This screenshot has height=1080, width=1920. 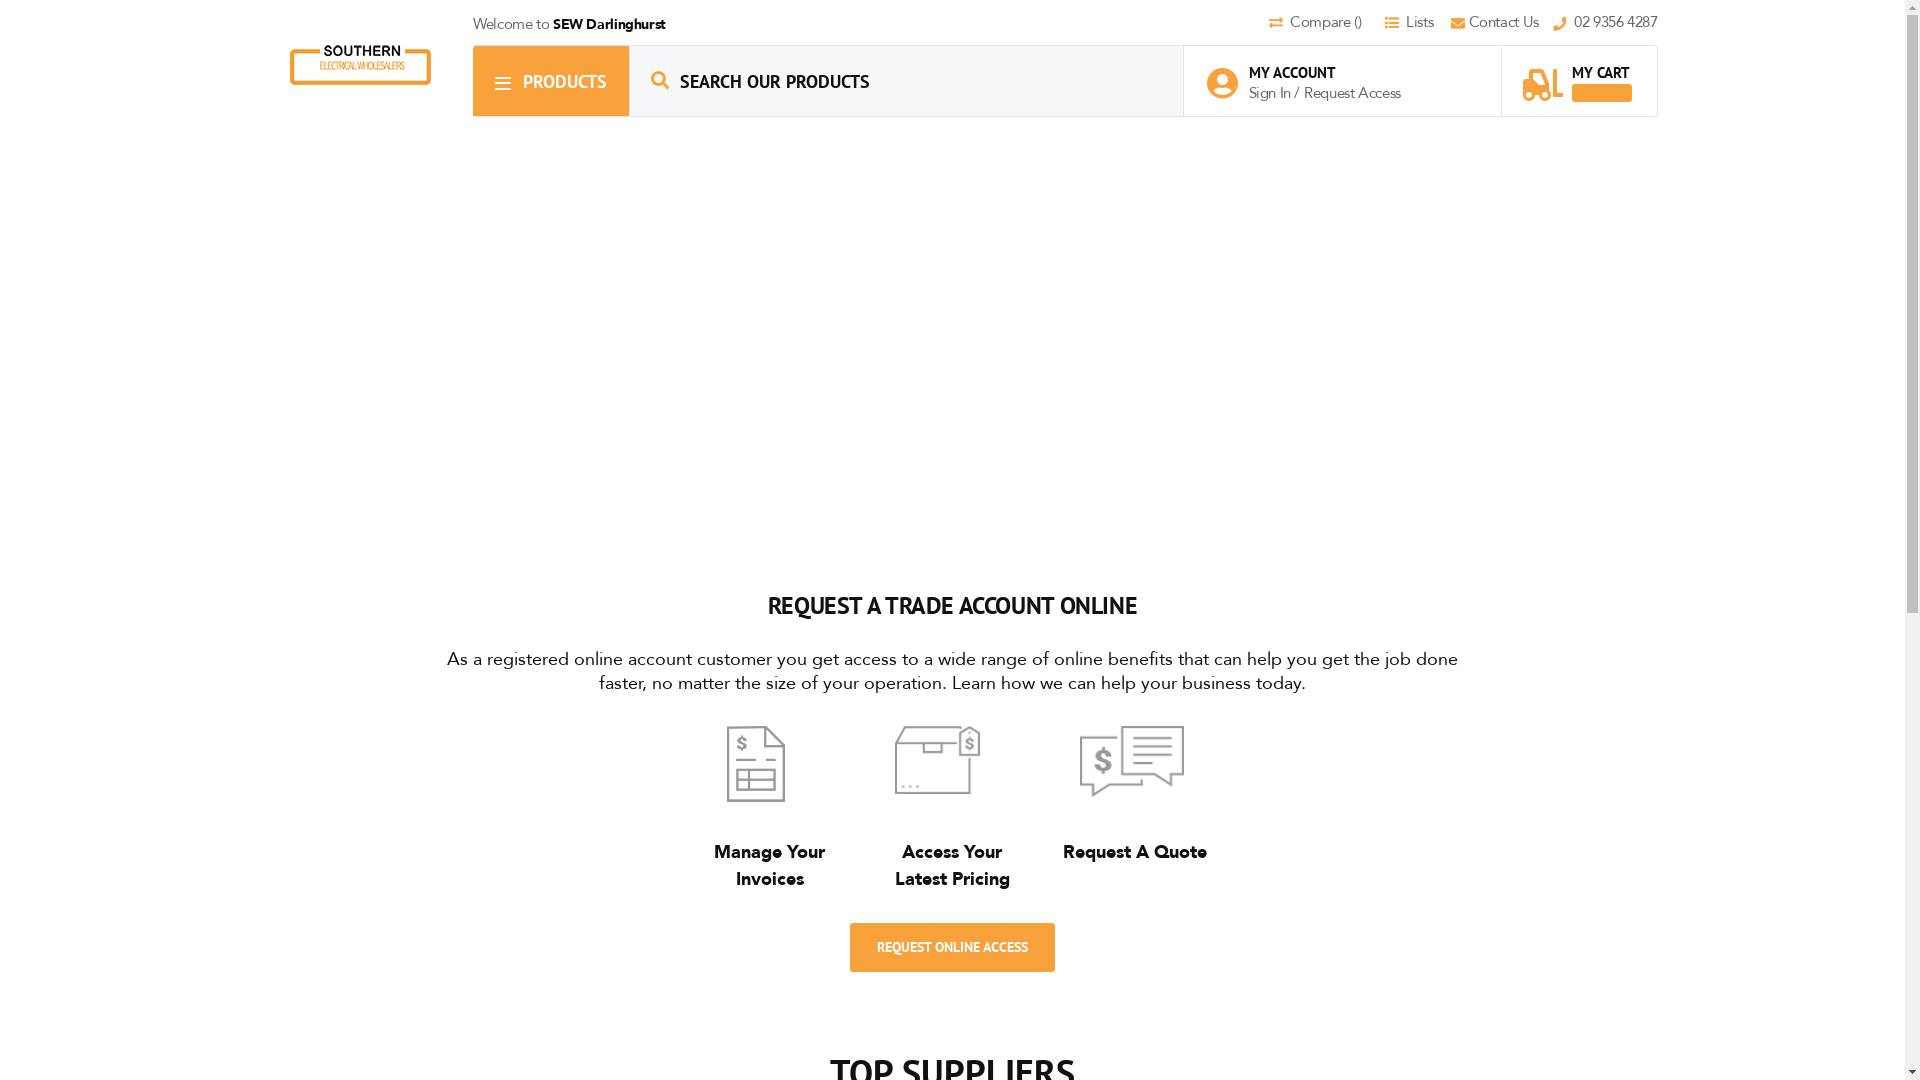 I want to click on Contact Us, so click(x=1502, y=24).